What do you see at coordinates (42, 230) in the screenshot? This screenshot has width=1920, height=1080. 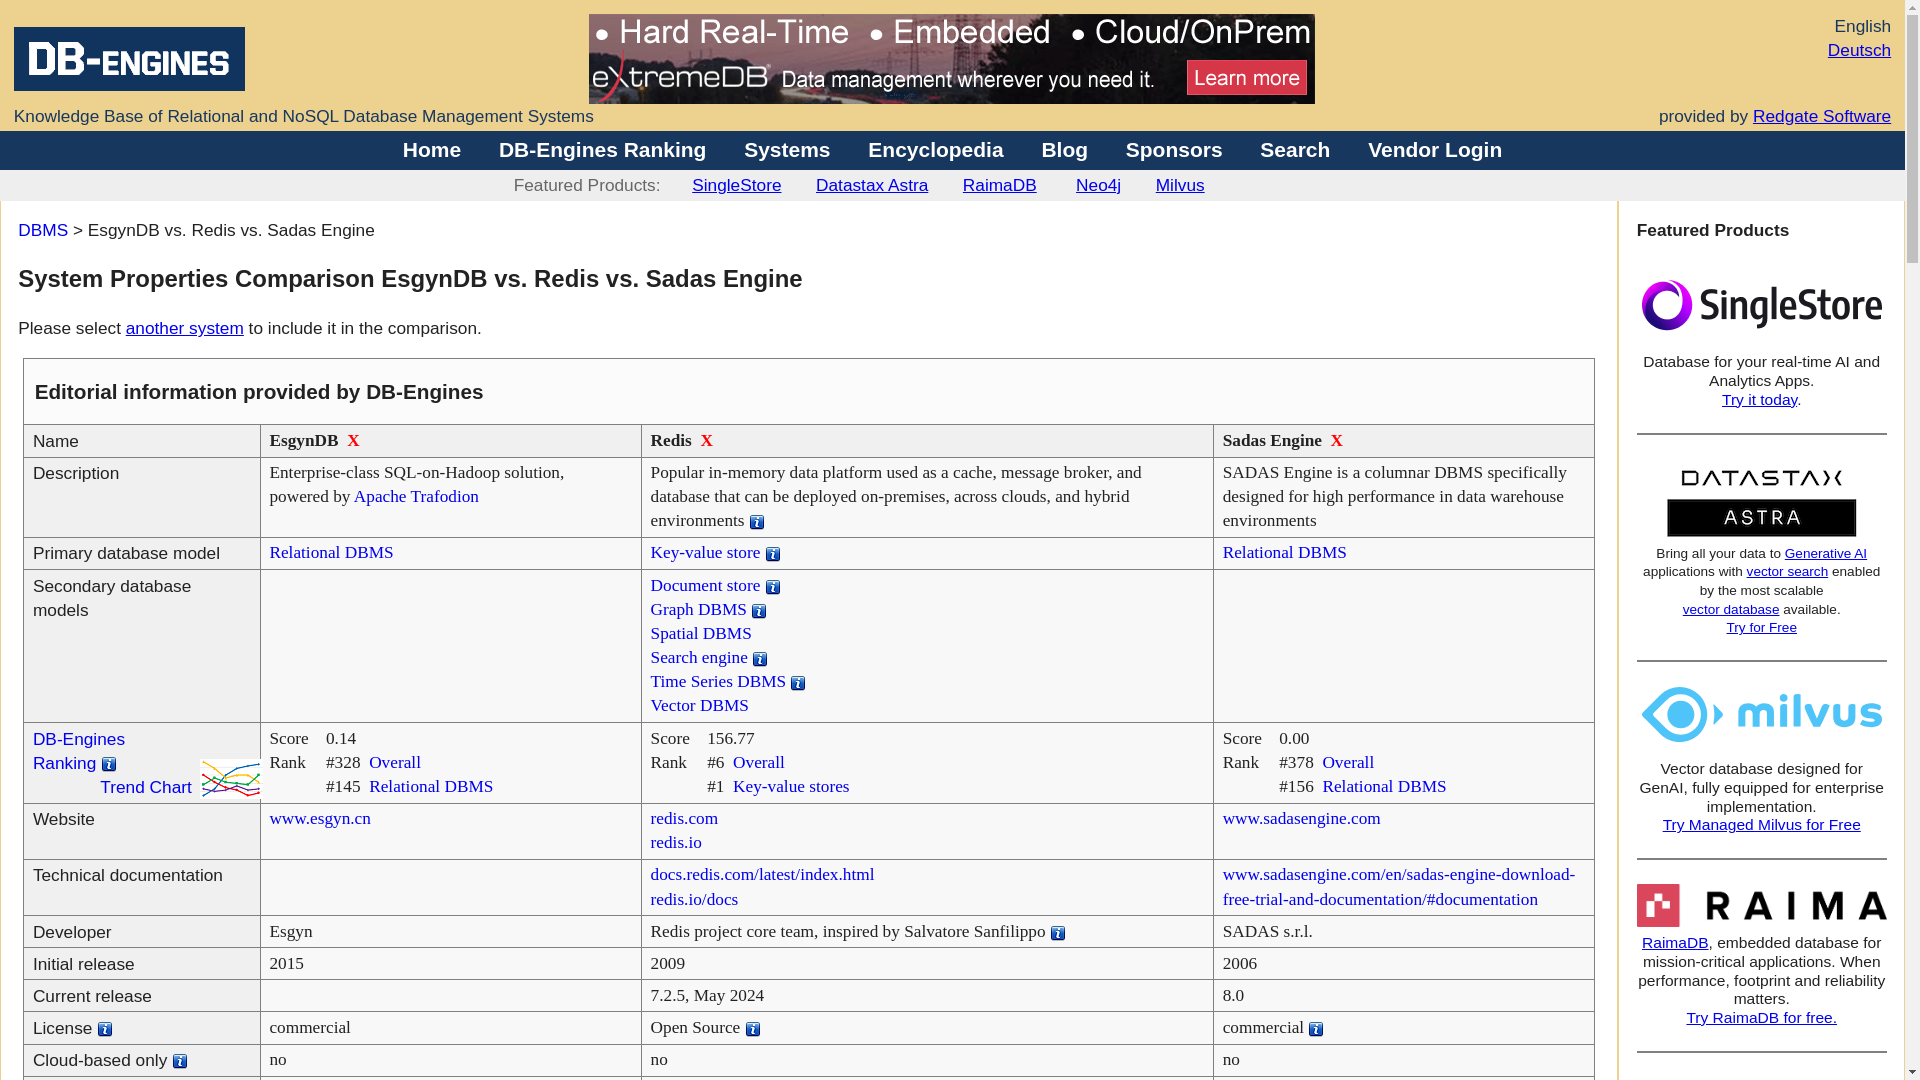 I see `DBMS` at bounding box center [42, 230].